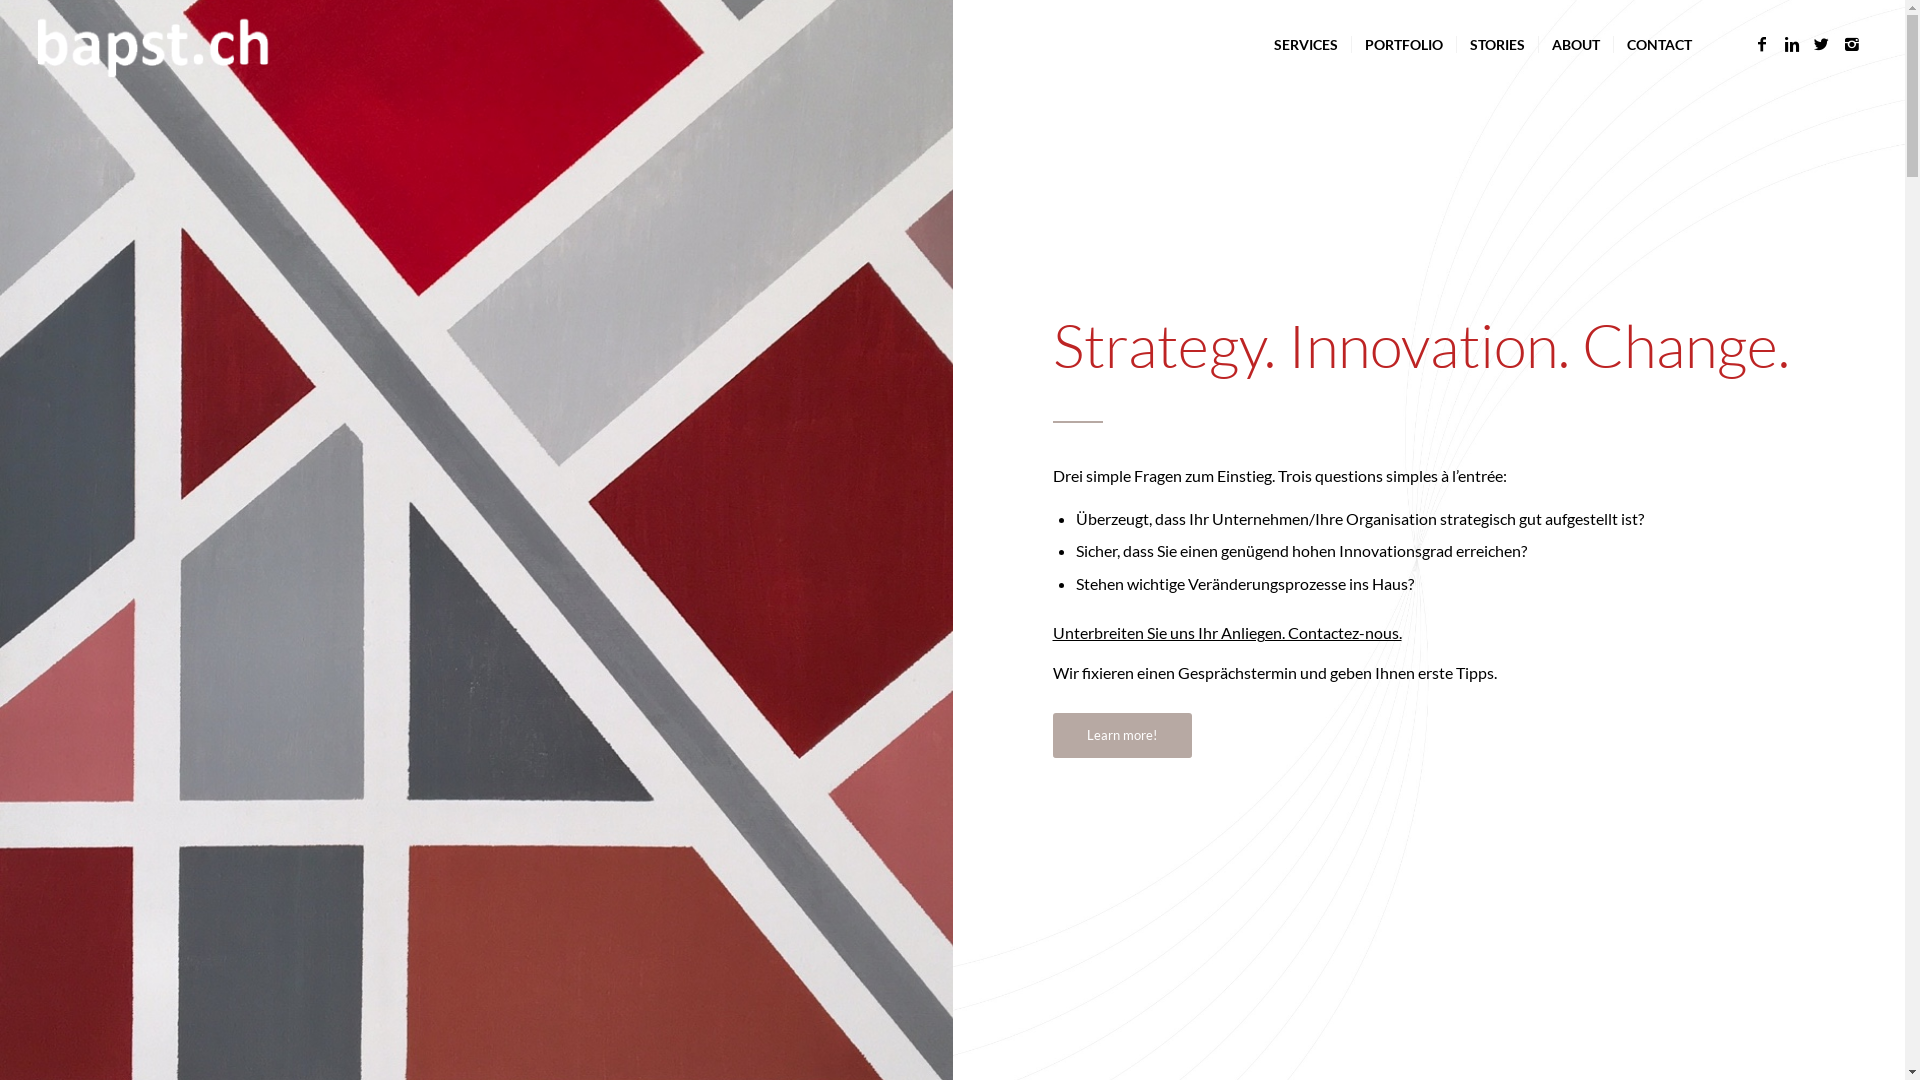 Image resolution: width=1920 pixels, height=1080 pixels. What do you see at coordinates (1306, 45) in the screenshot?
I see `SERVICES` at bounding box center [1306, 45].